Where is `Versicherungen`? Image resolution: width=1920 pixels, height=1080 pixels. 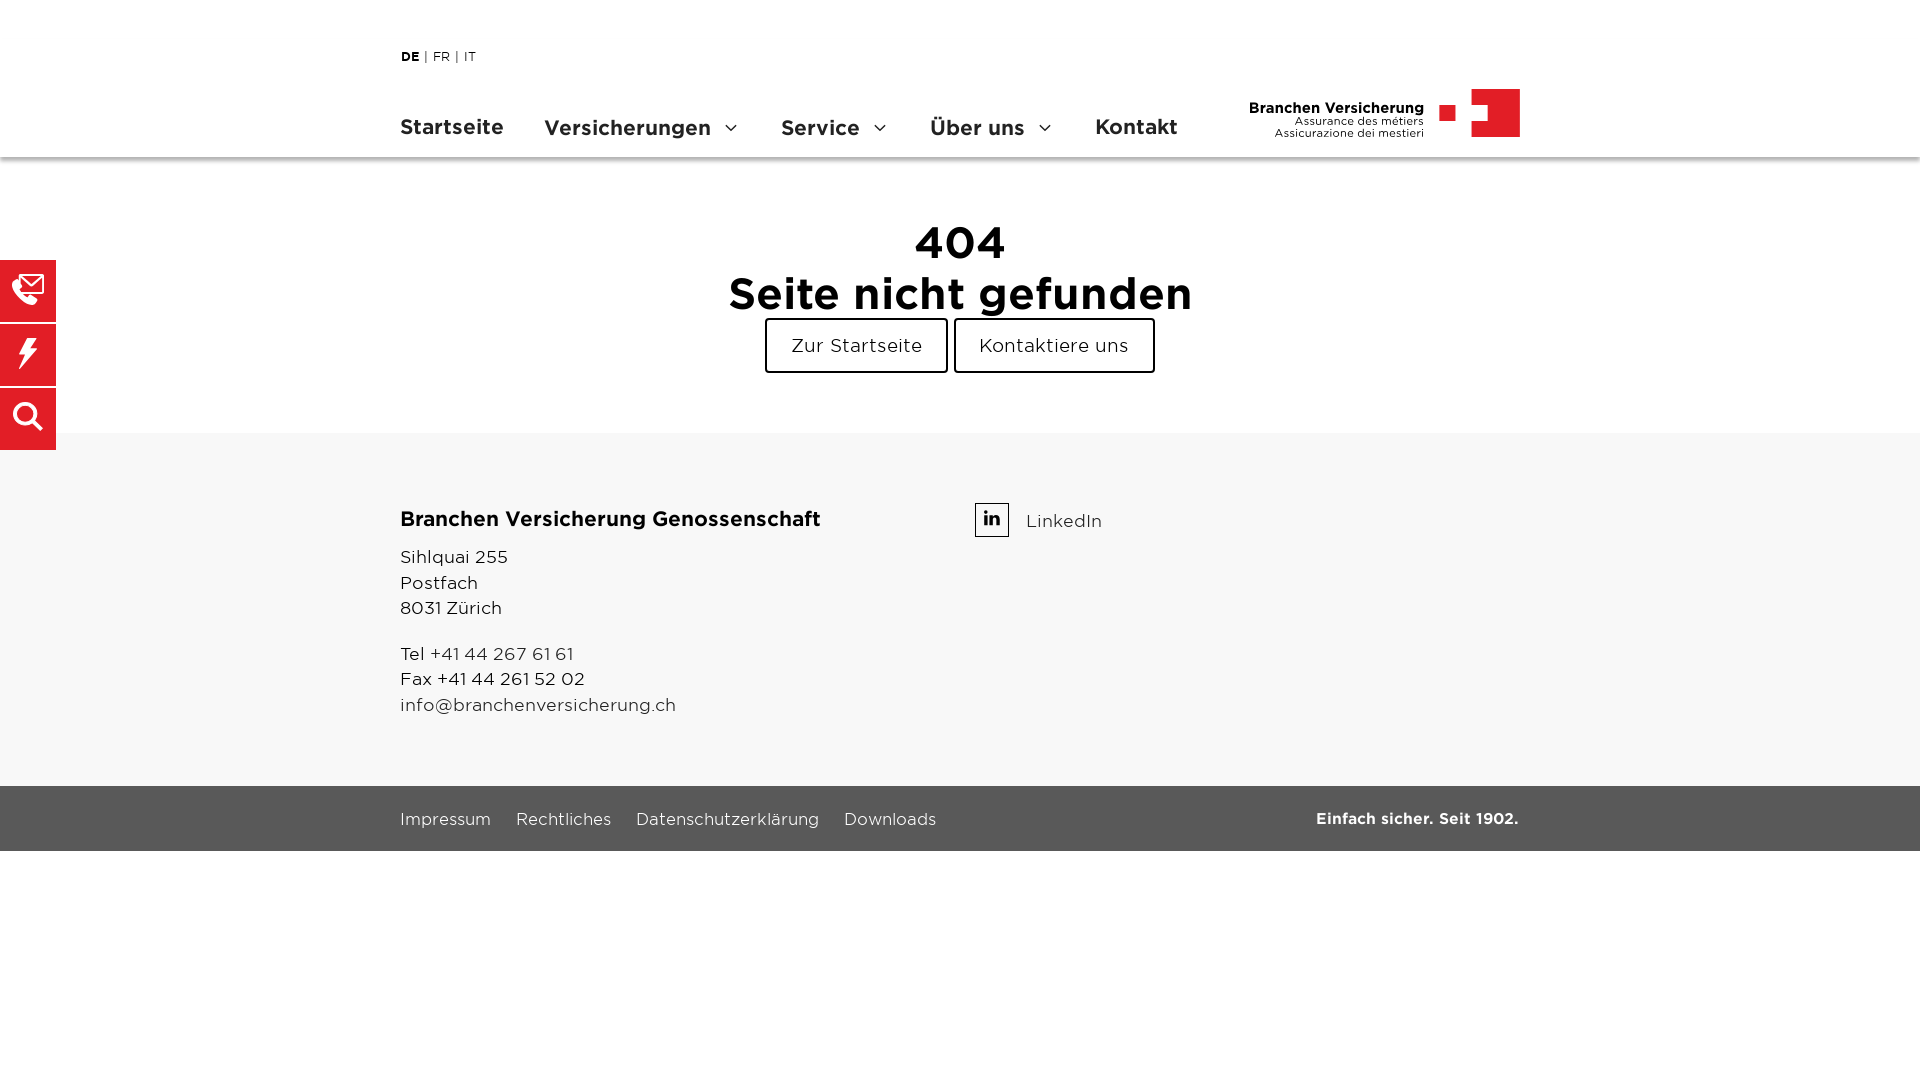 Versicherungen is located at coordinates (642, 126).